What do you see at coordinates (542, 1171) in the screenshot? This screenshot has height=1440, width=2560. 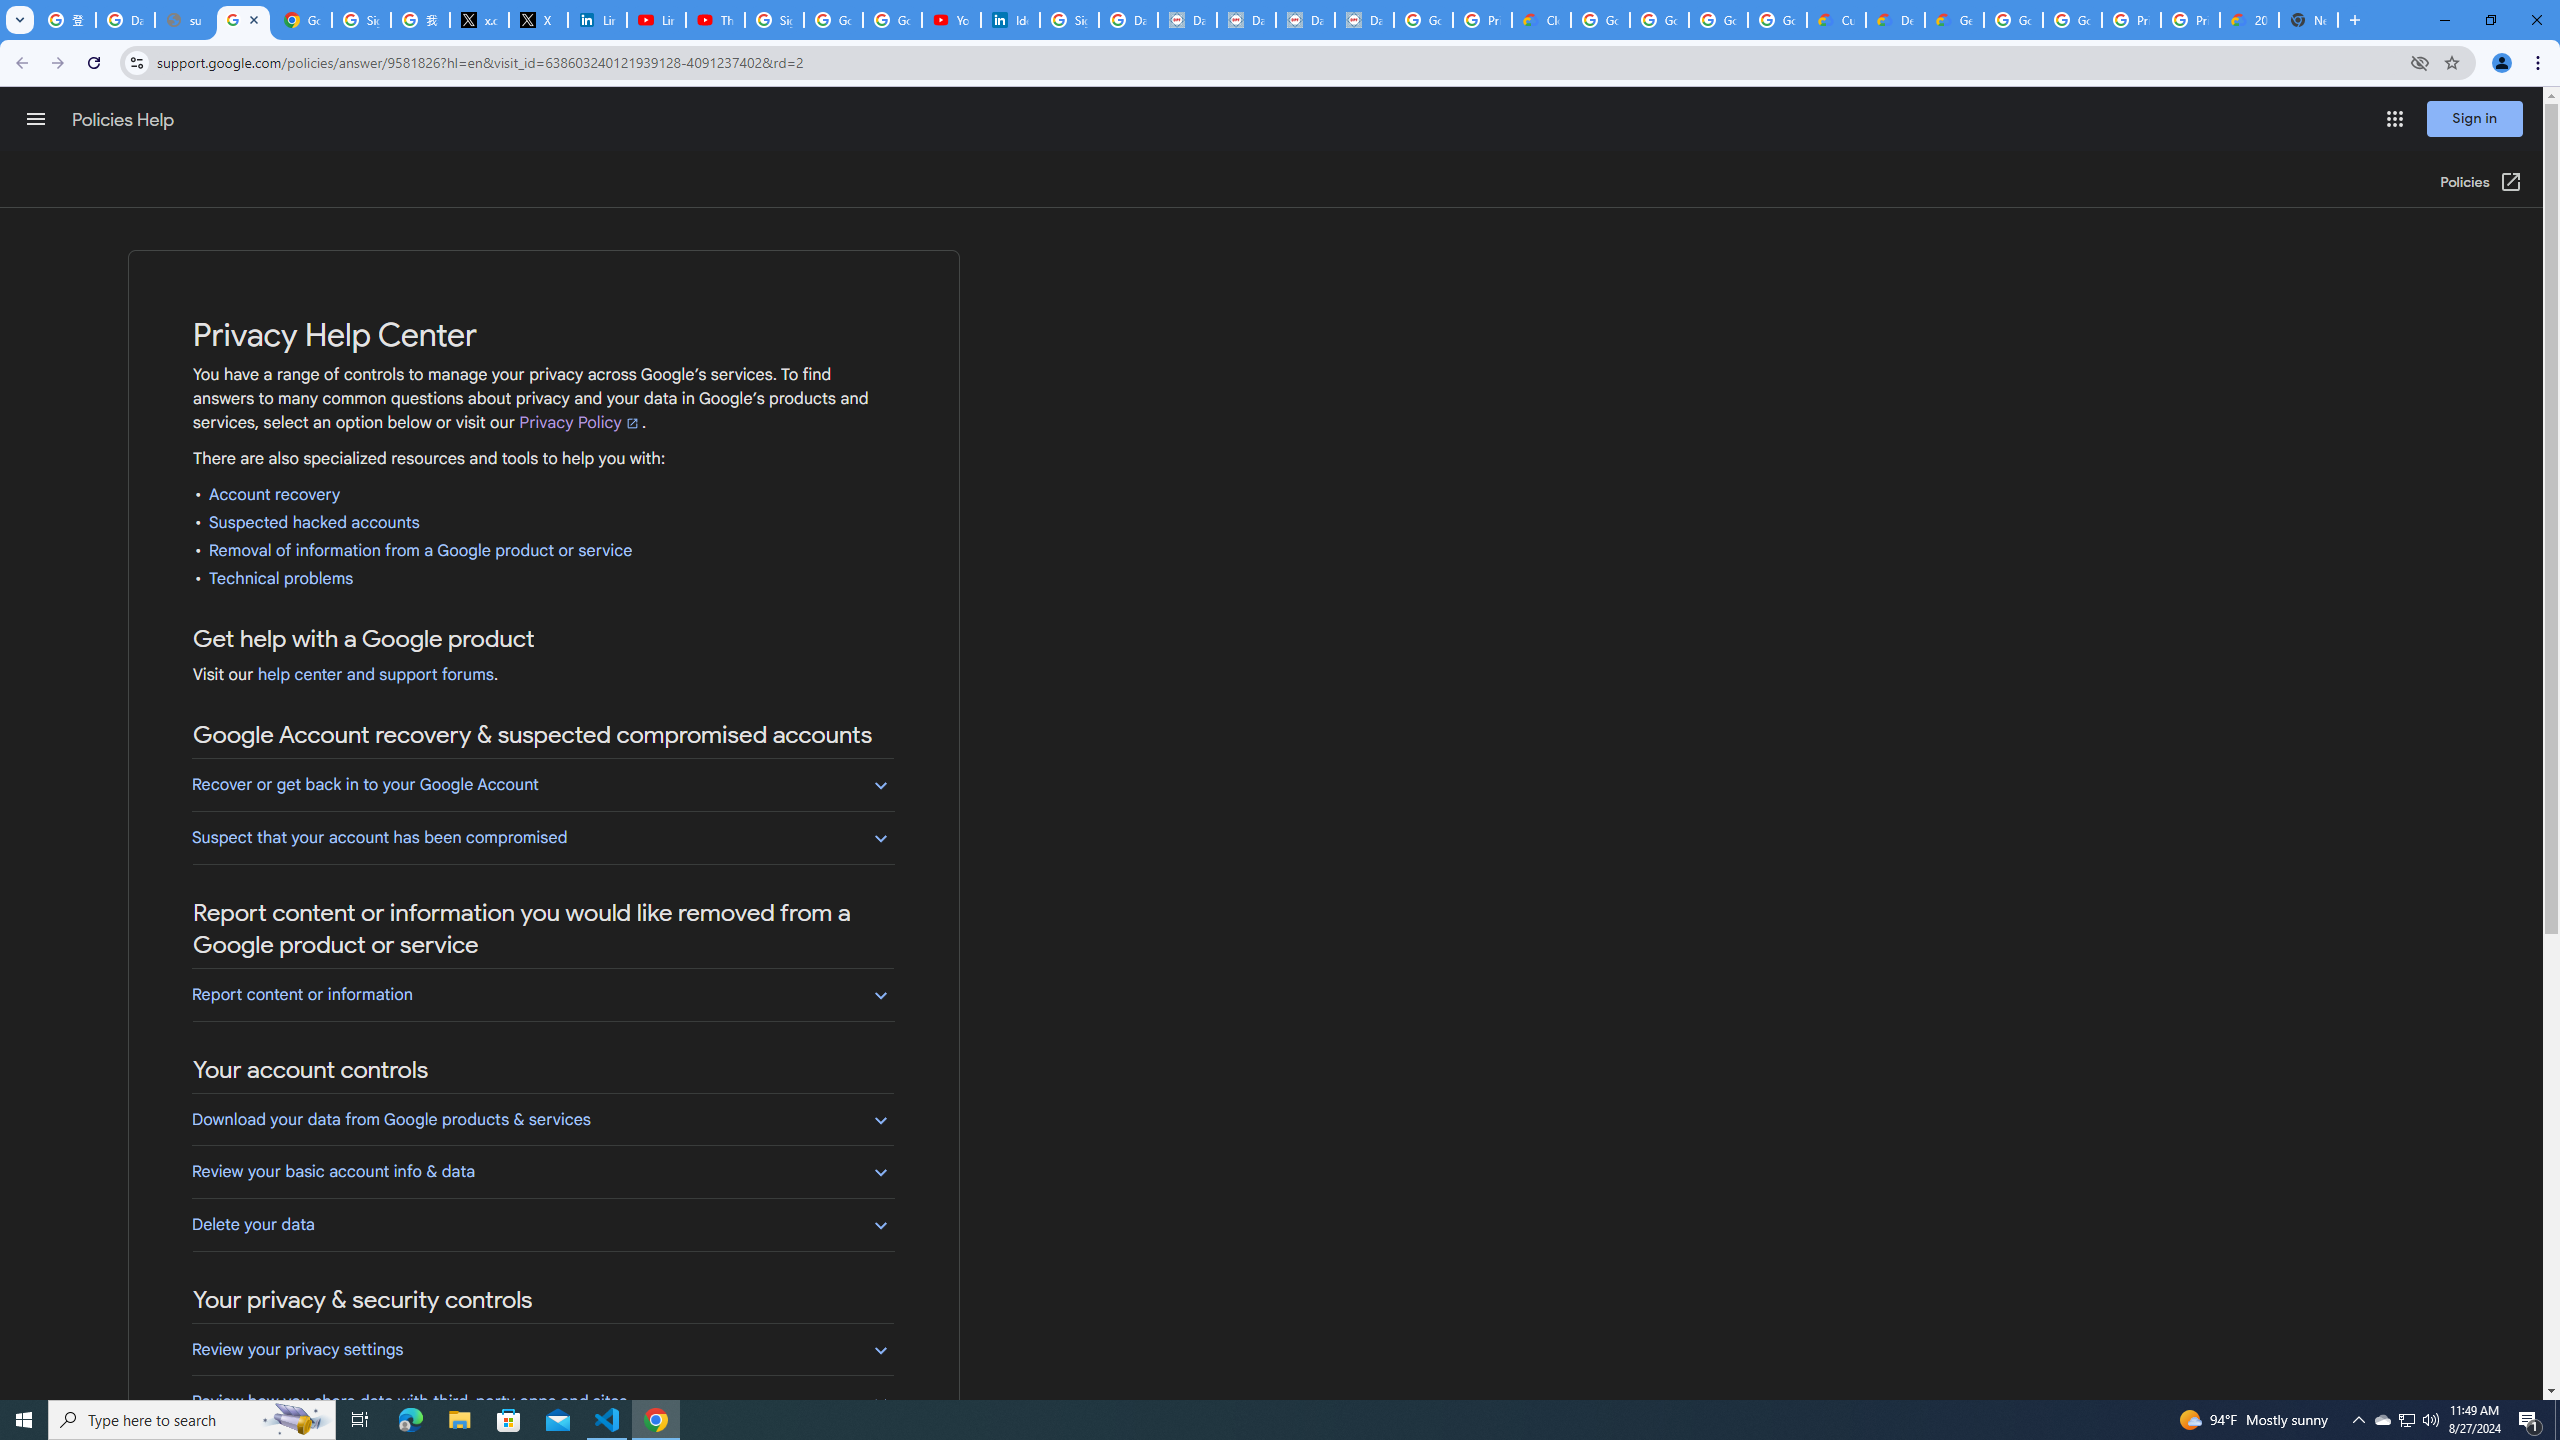 I see `Review your basic account info & data` at bounding box center [542, 1171].